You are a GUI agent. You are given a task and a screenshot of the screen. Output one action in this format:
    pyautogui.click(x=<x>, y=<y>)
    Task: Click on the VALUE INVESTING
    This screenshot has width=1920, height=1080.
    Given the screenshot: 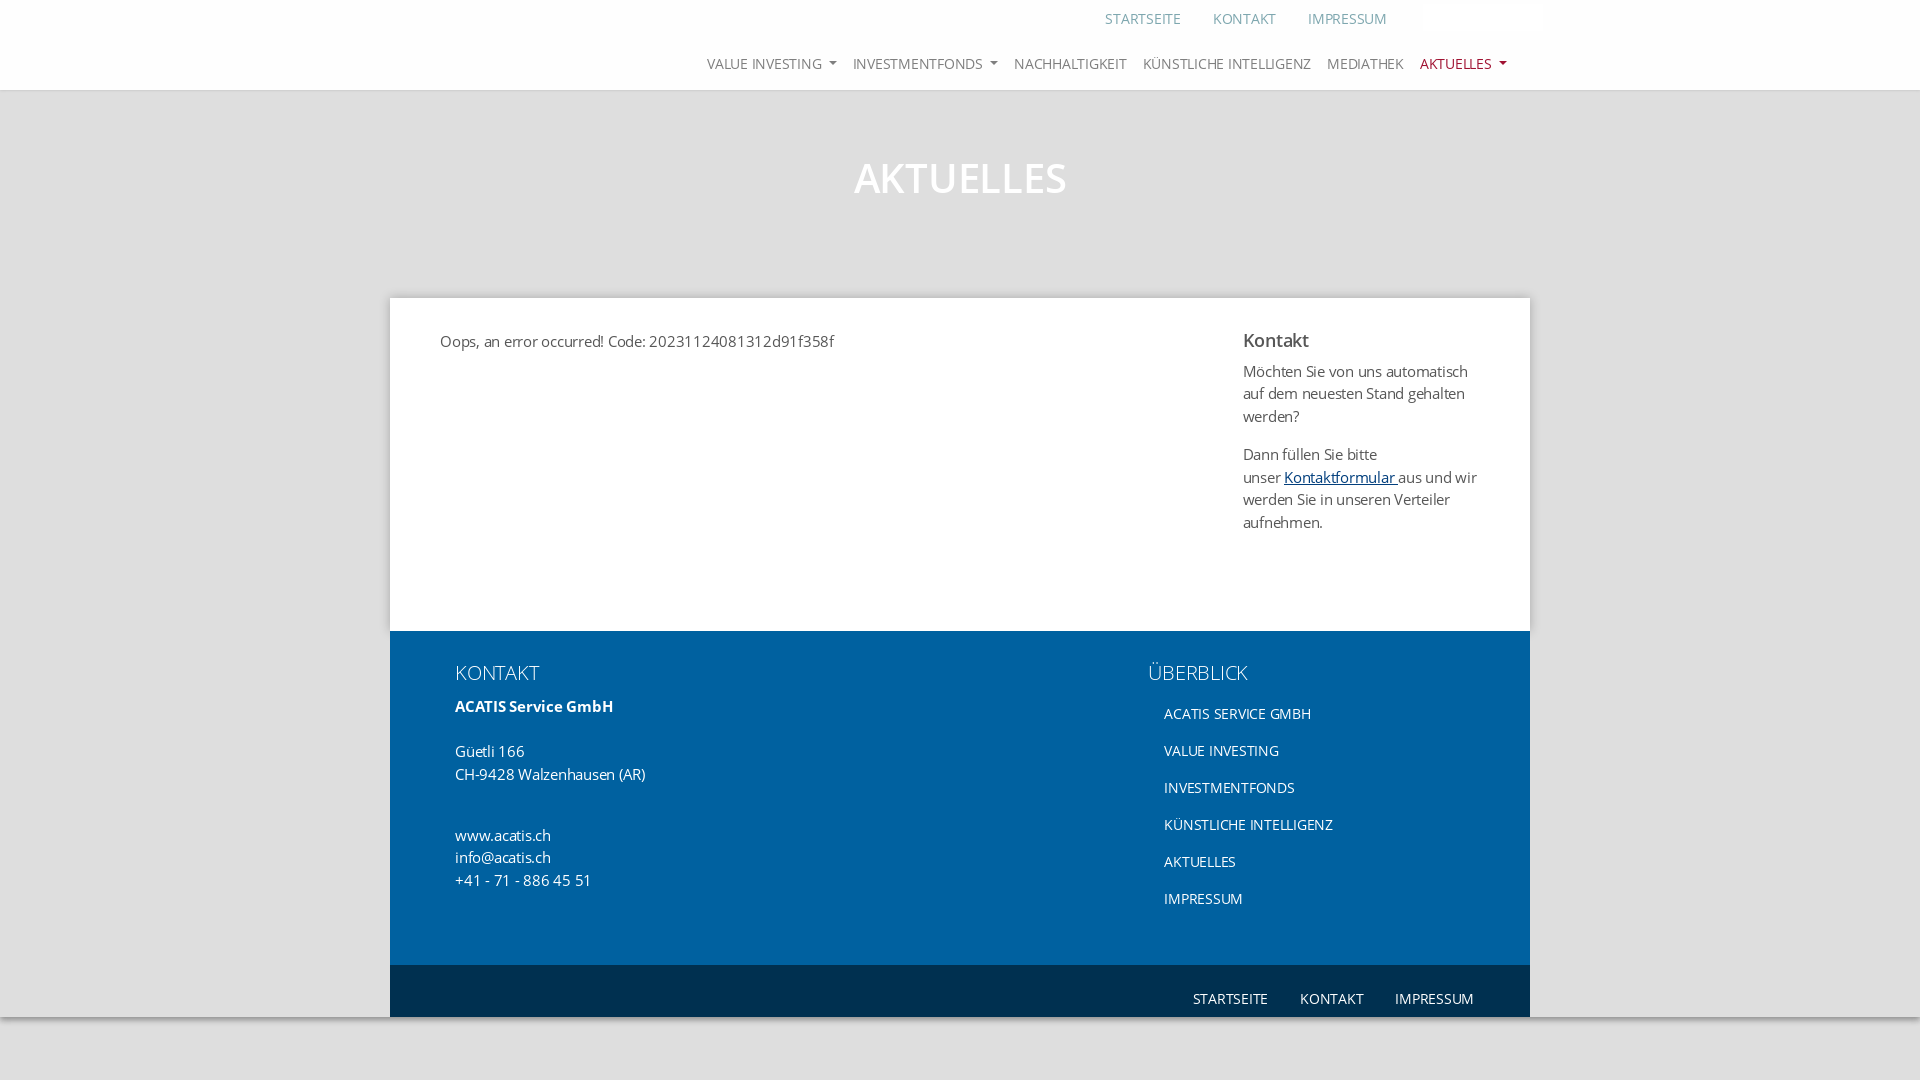 What is the action you would take?
    pyautogui.click(x=772, y=64)
    